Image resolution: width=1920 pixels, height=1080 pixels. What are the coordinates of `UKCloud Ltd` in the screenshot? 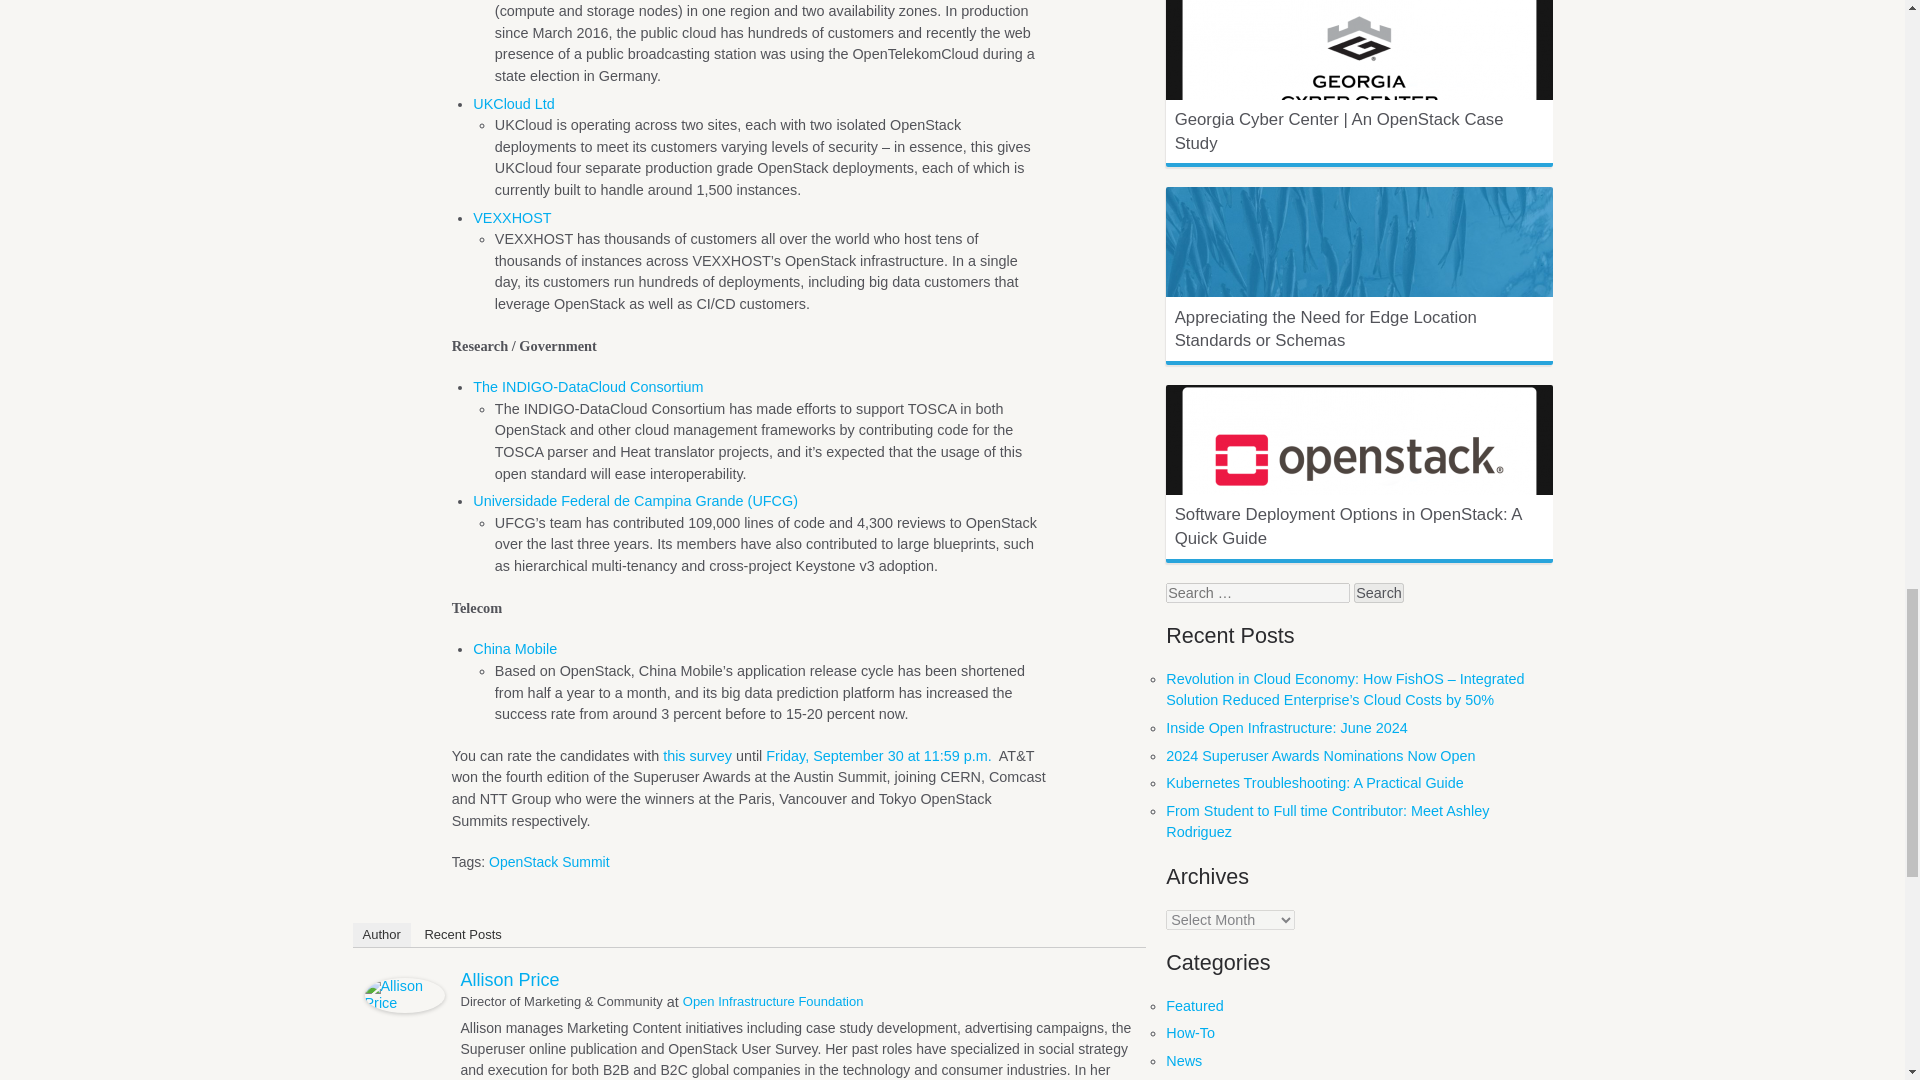 It's located at (513, 104).